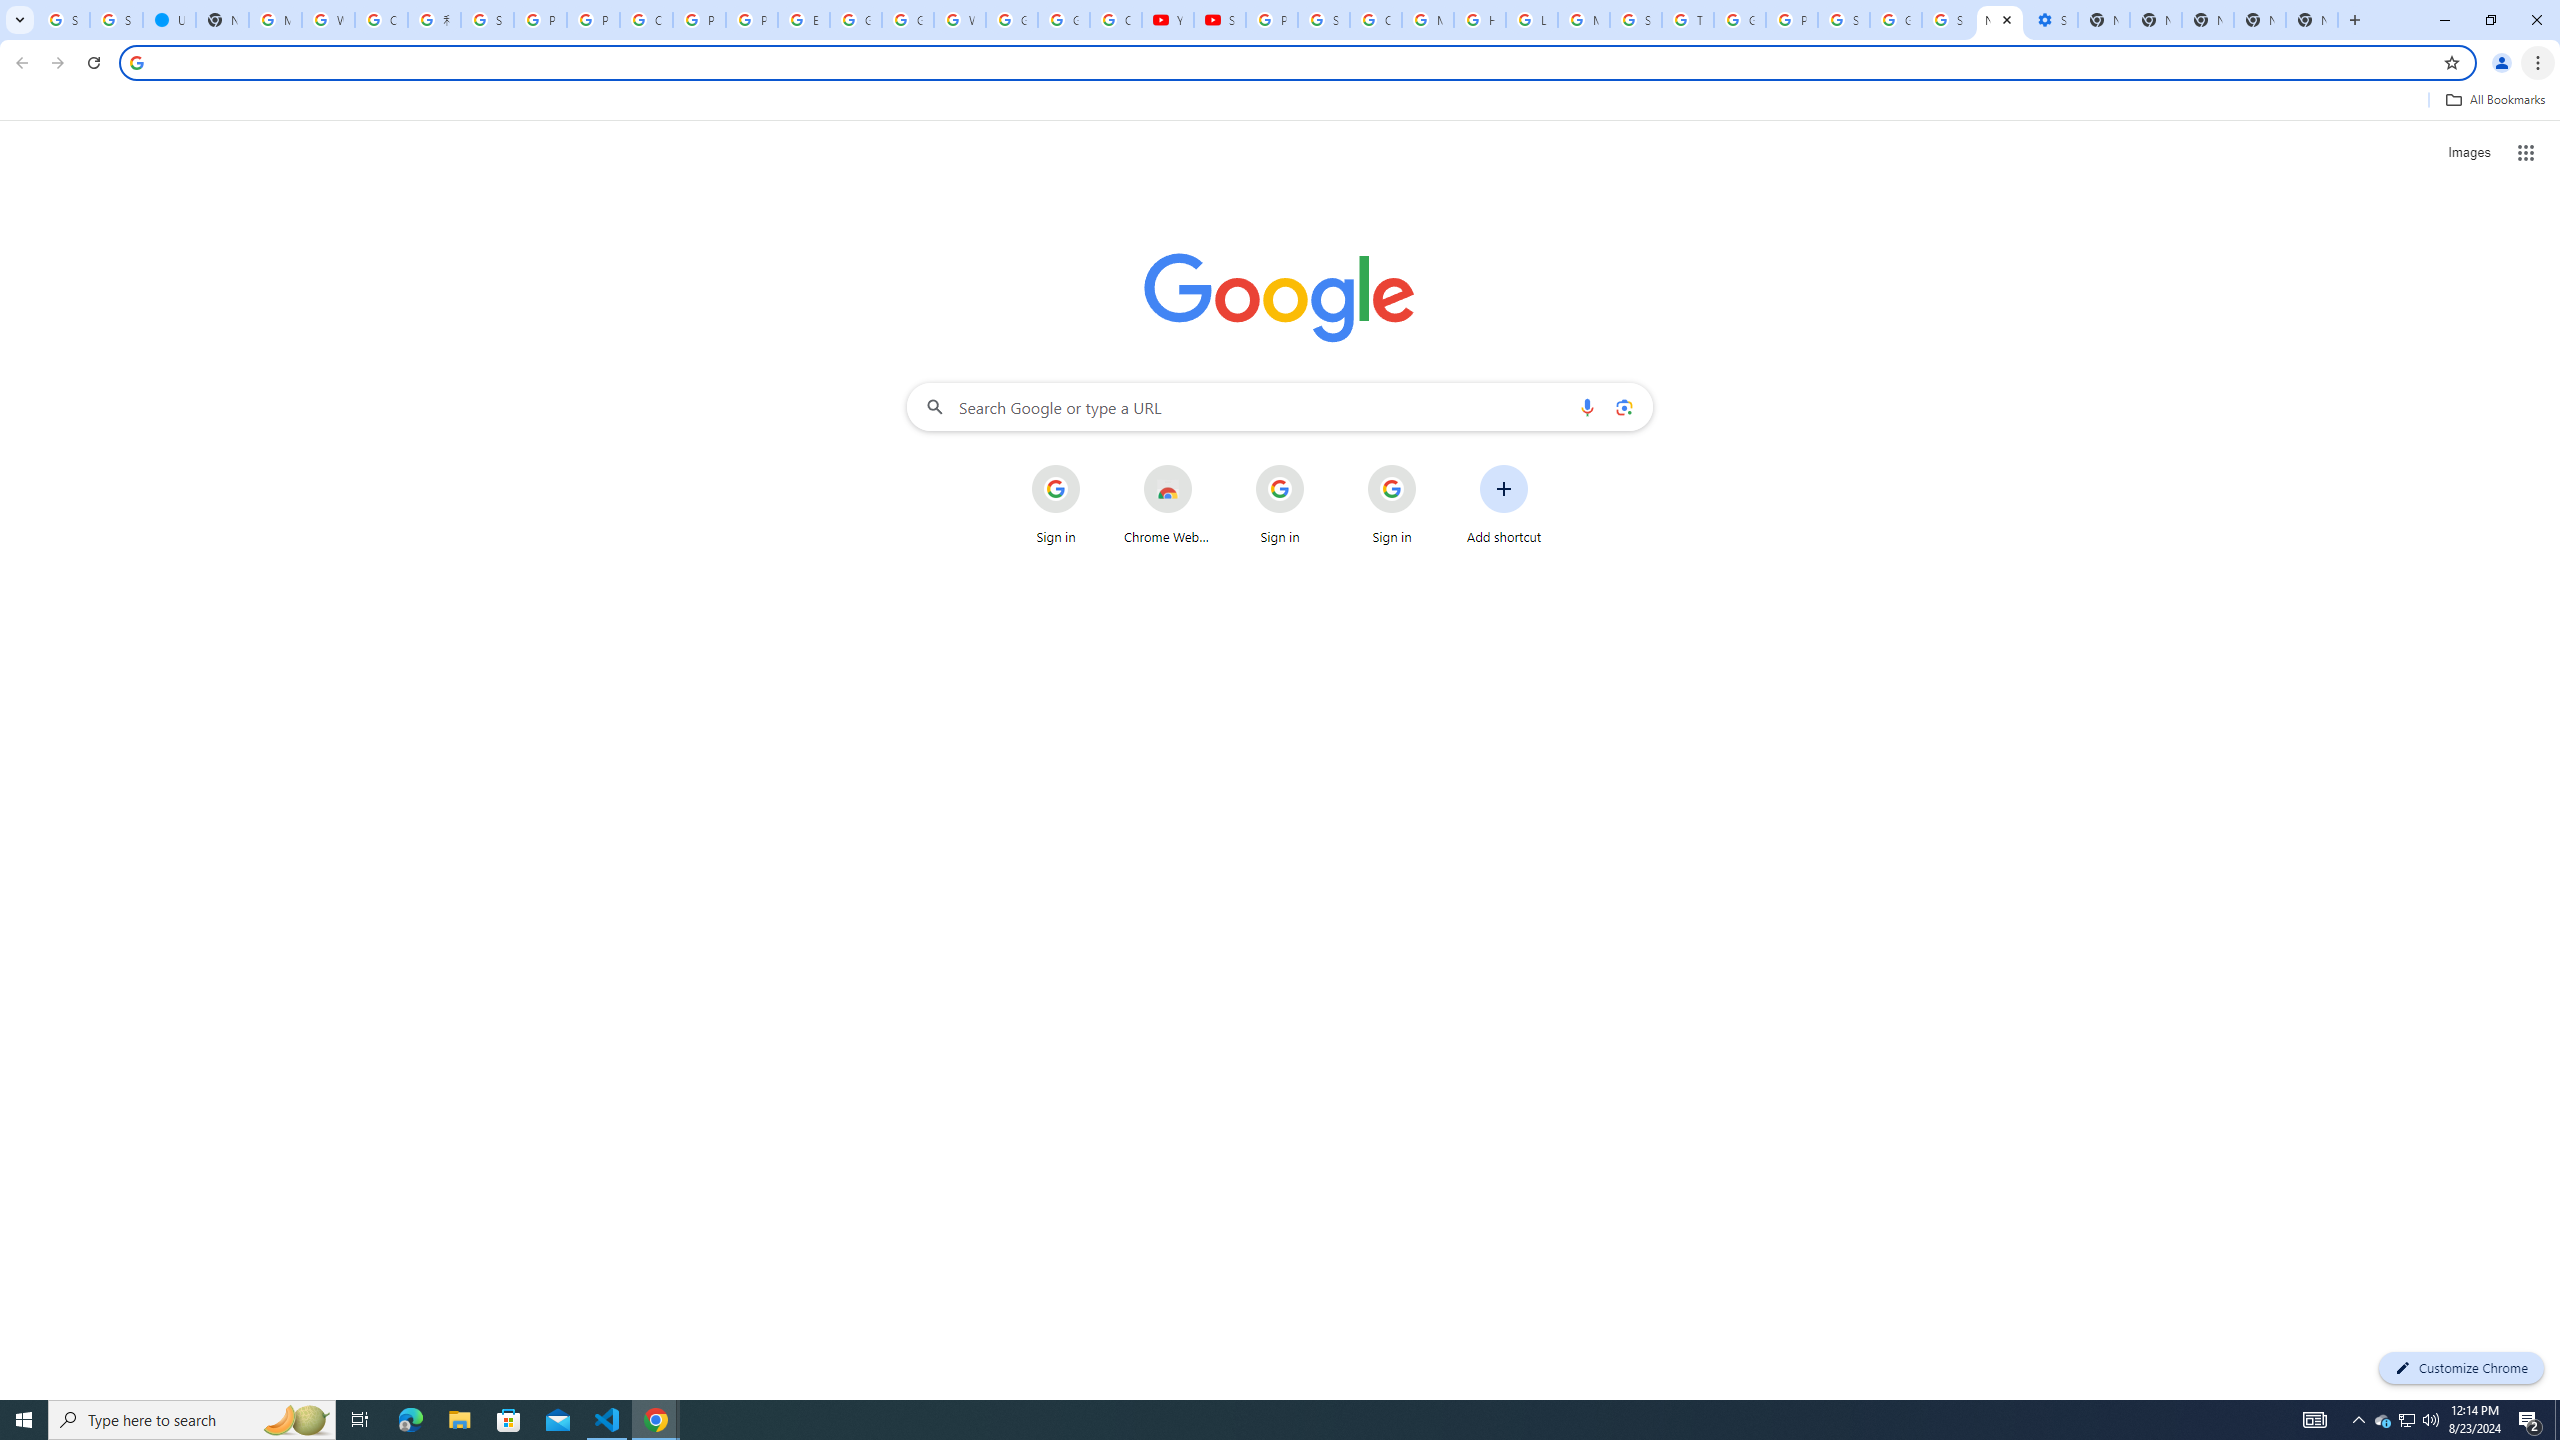 Image resolution: width=2560 pixels, height=1440 pixels. Describe the element at coordinates (1948, 20) in the screenshot. I see `Sign in - Google Accounts` at that location.